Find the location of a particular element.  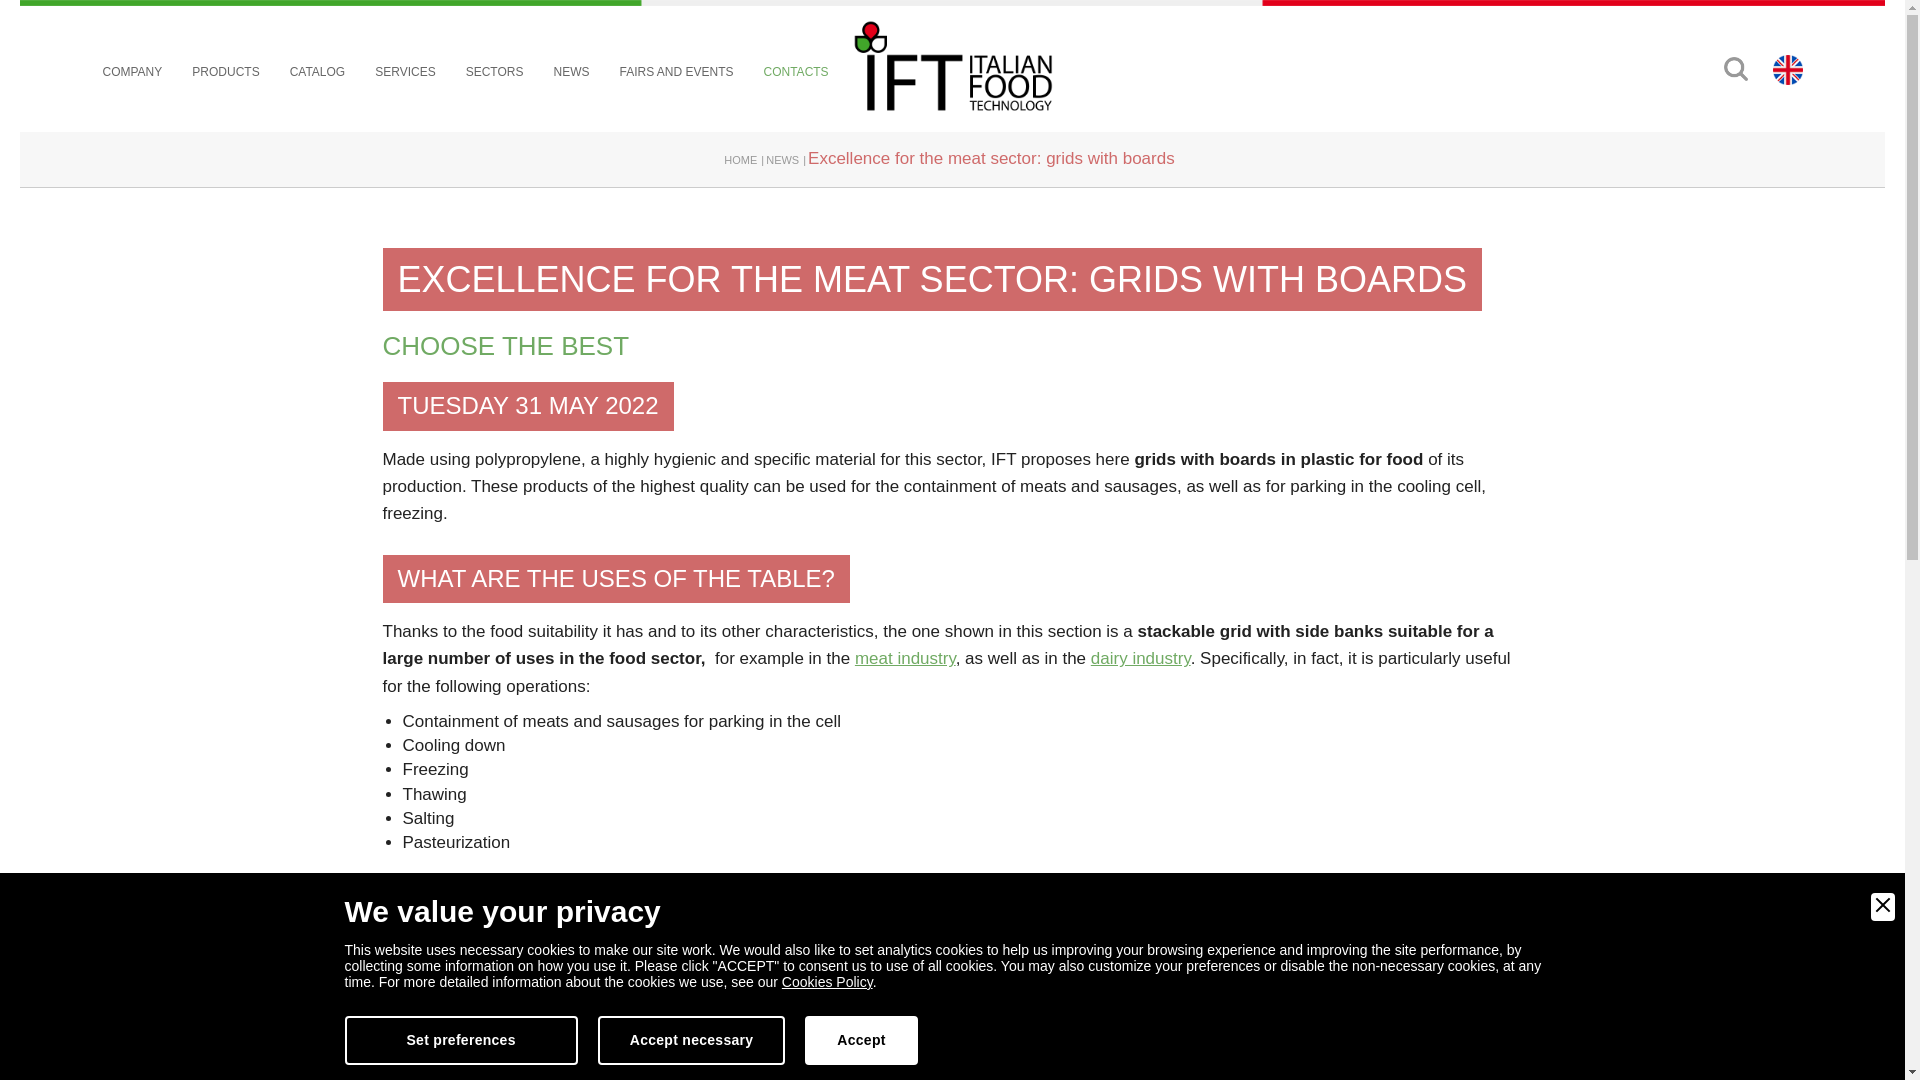

CATALOG is located at coordinates (317, 72).